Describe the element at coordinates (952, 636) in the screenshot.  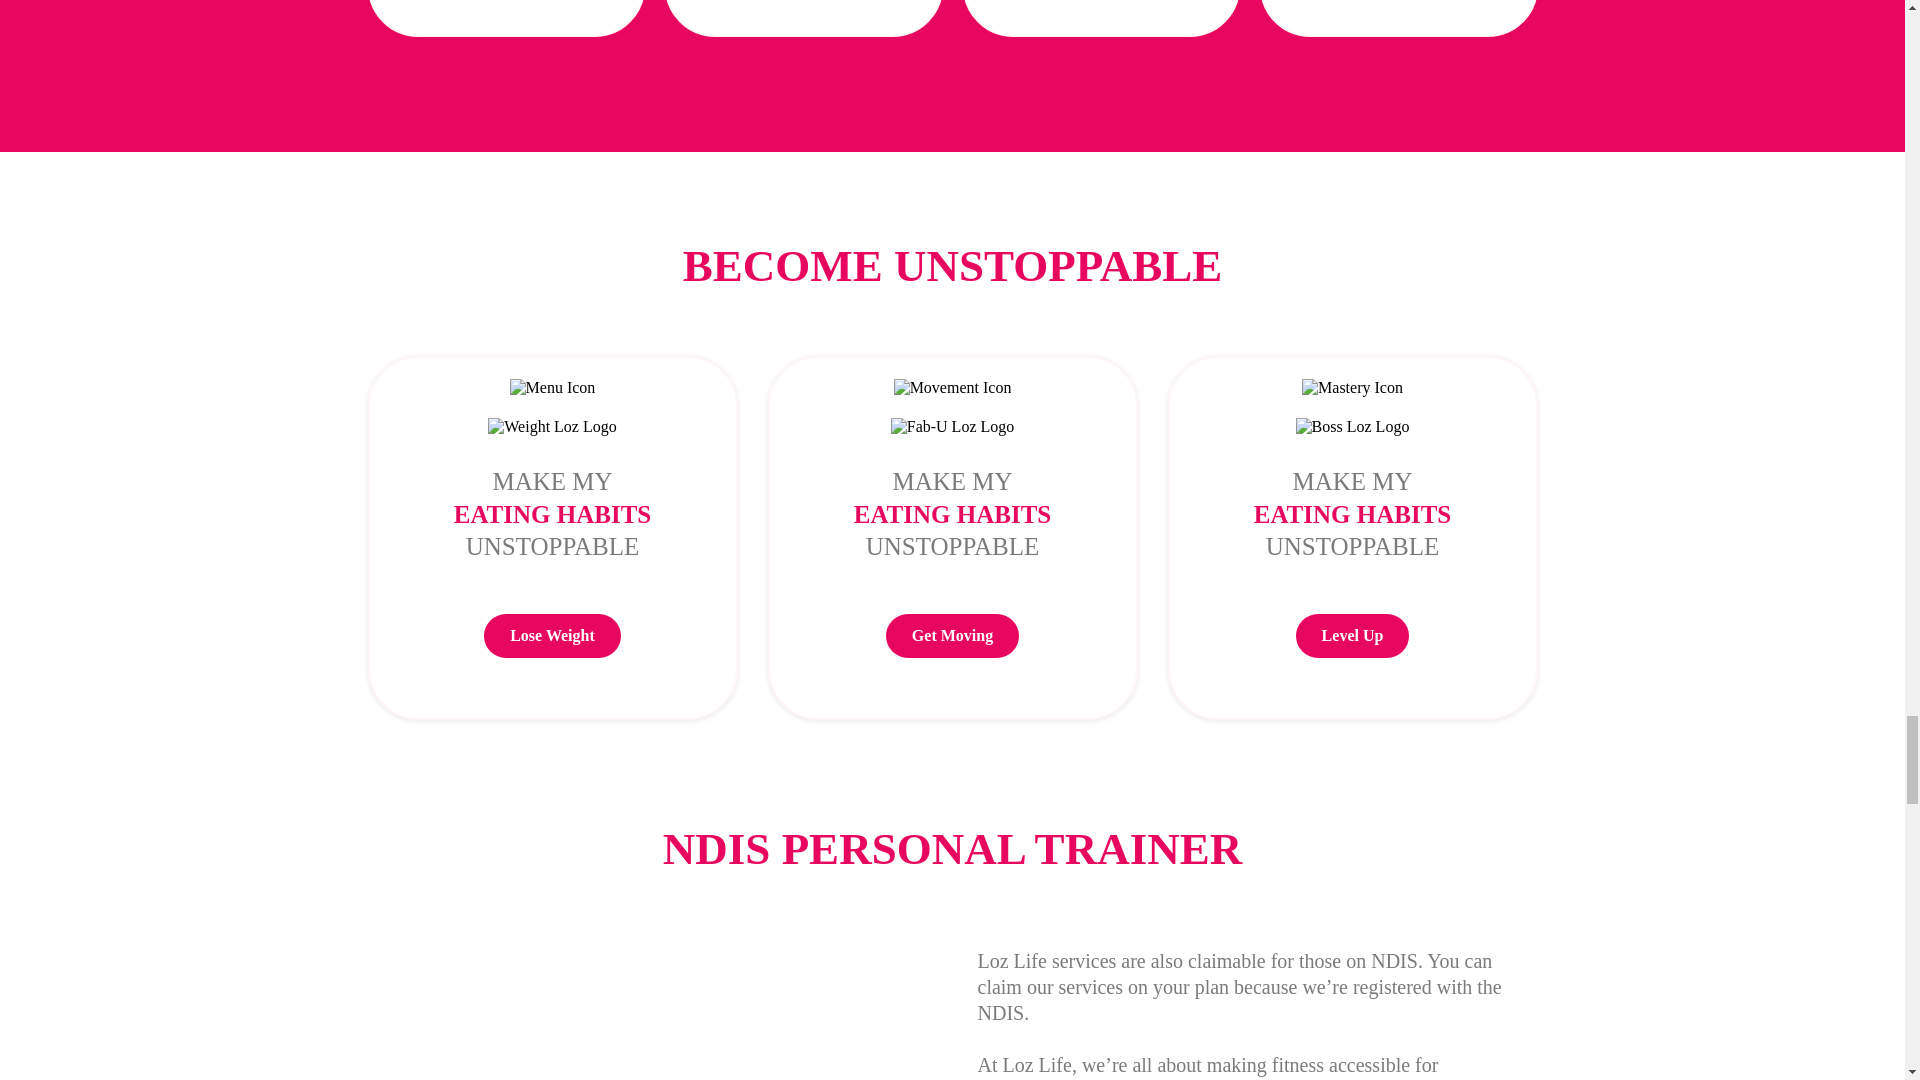
I see `Get Moving` at that location.